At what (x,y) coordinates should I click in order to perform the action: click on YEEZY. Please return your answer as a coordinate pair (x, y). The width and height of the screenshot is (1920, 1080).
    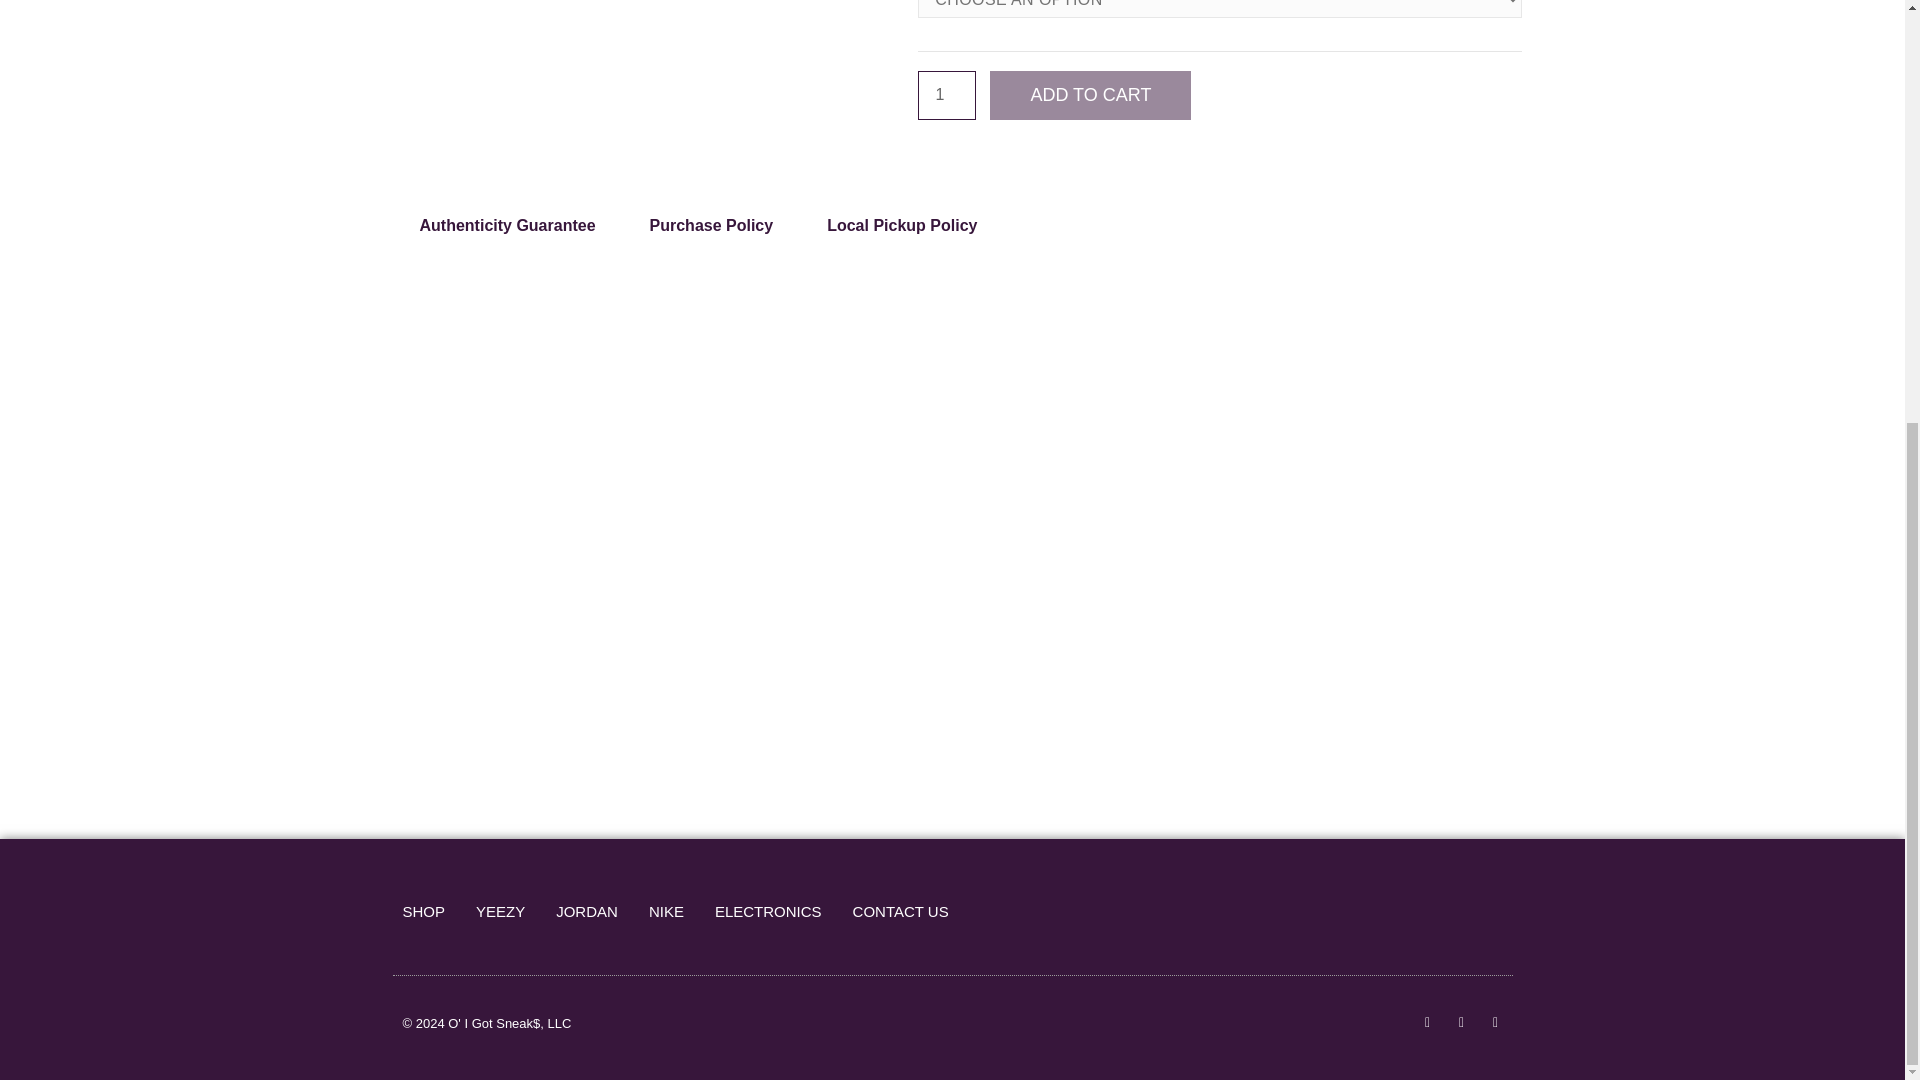
    Looking at the image, I should click on (500, 912).